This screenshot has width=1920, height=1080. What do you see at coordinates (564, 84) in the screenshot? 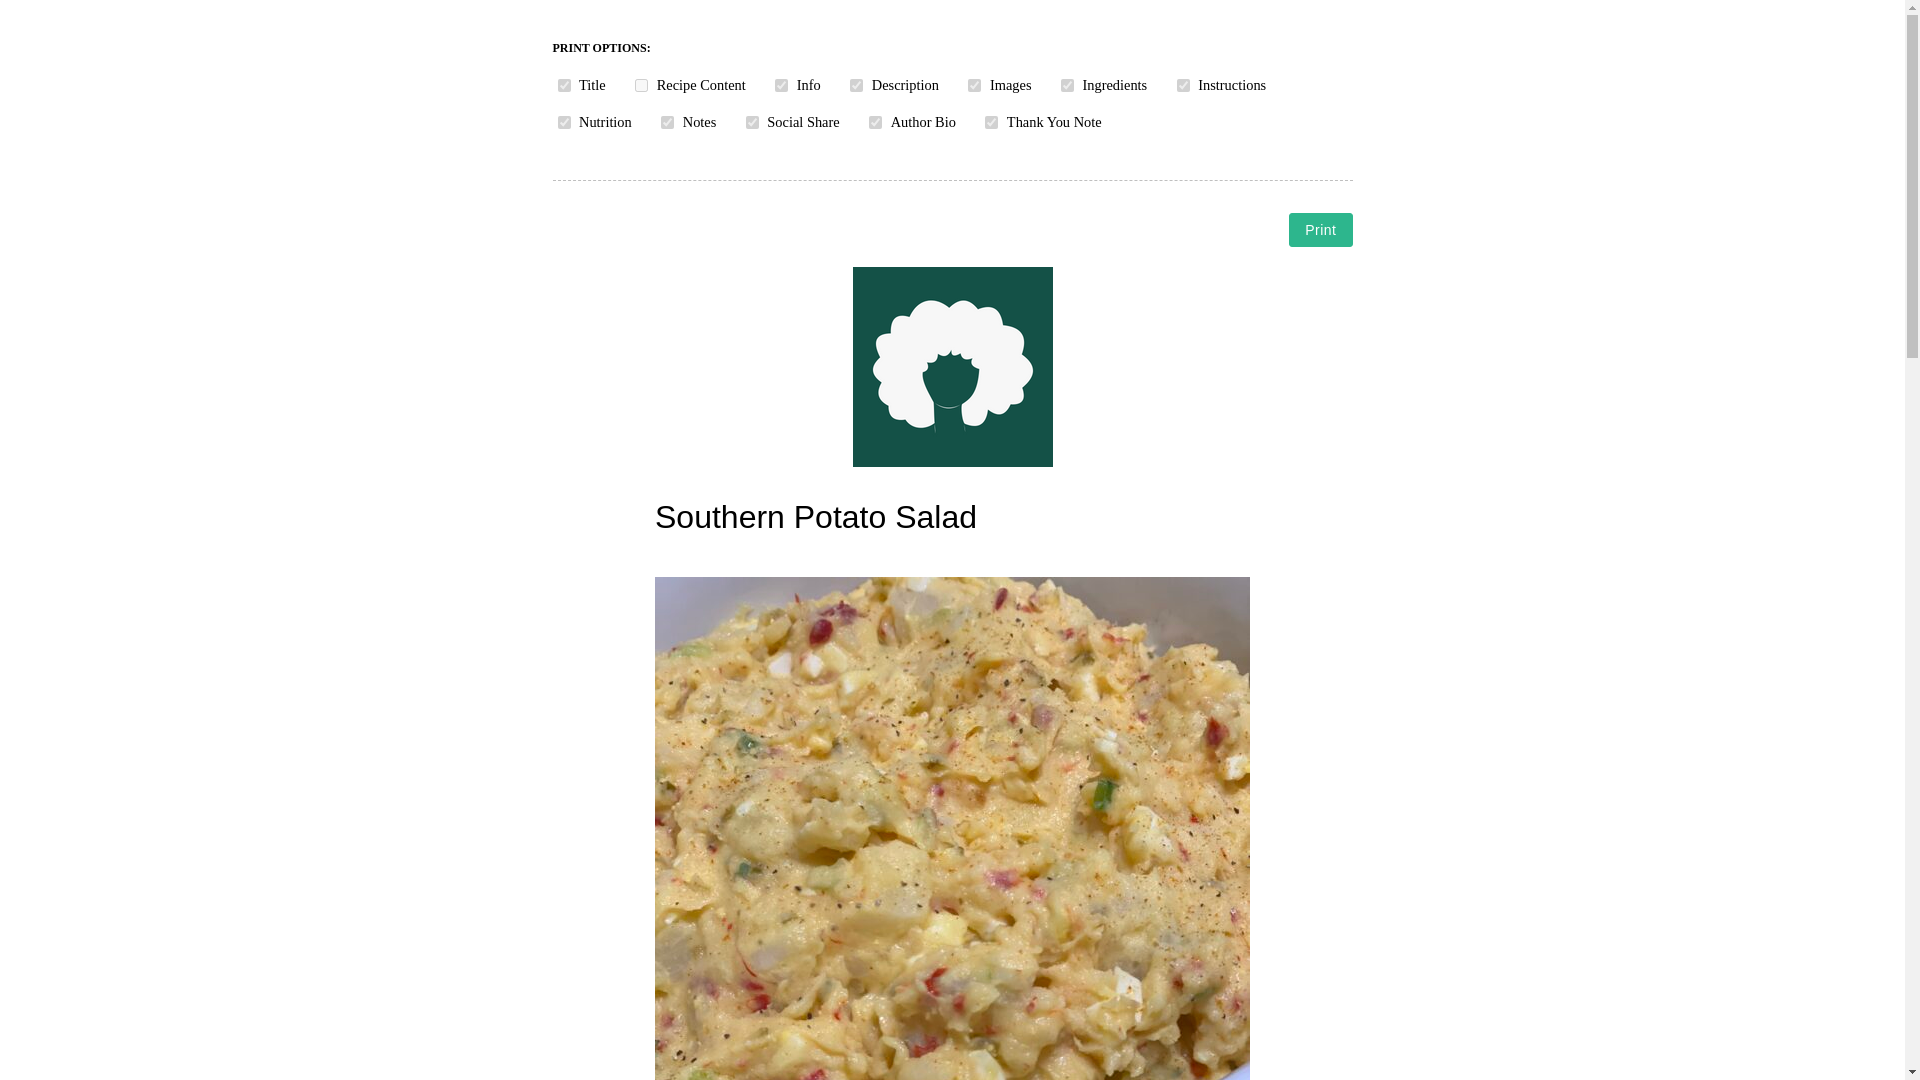
I see `1` at bounding box center [564, 84].